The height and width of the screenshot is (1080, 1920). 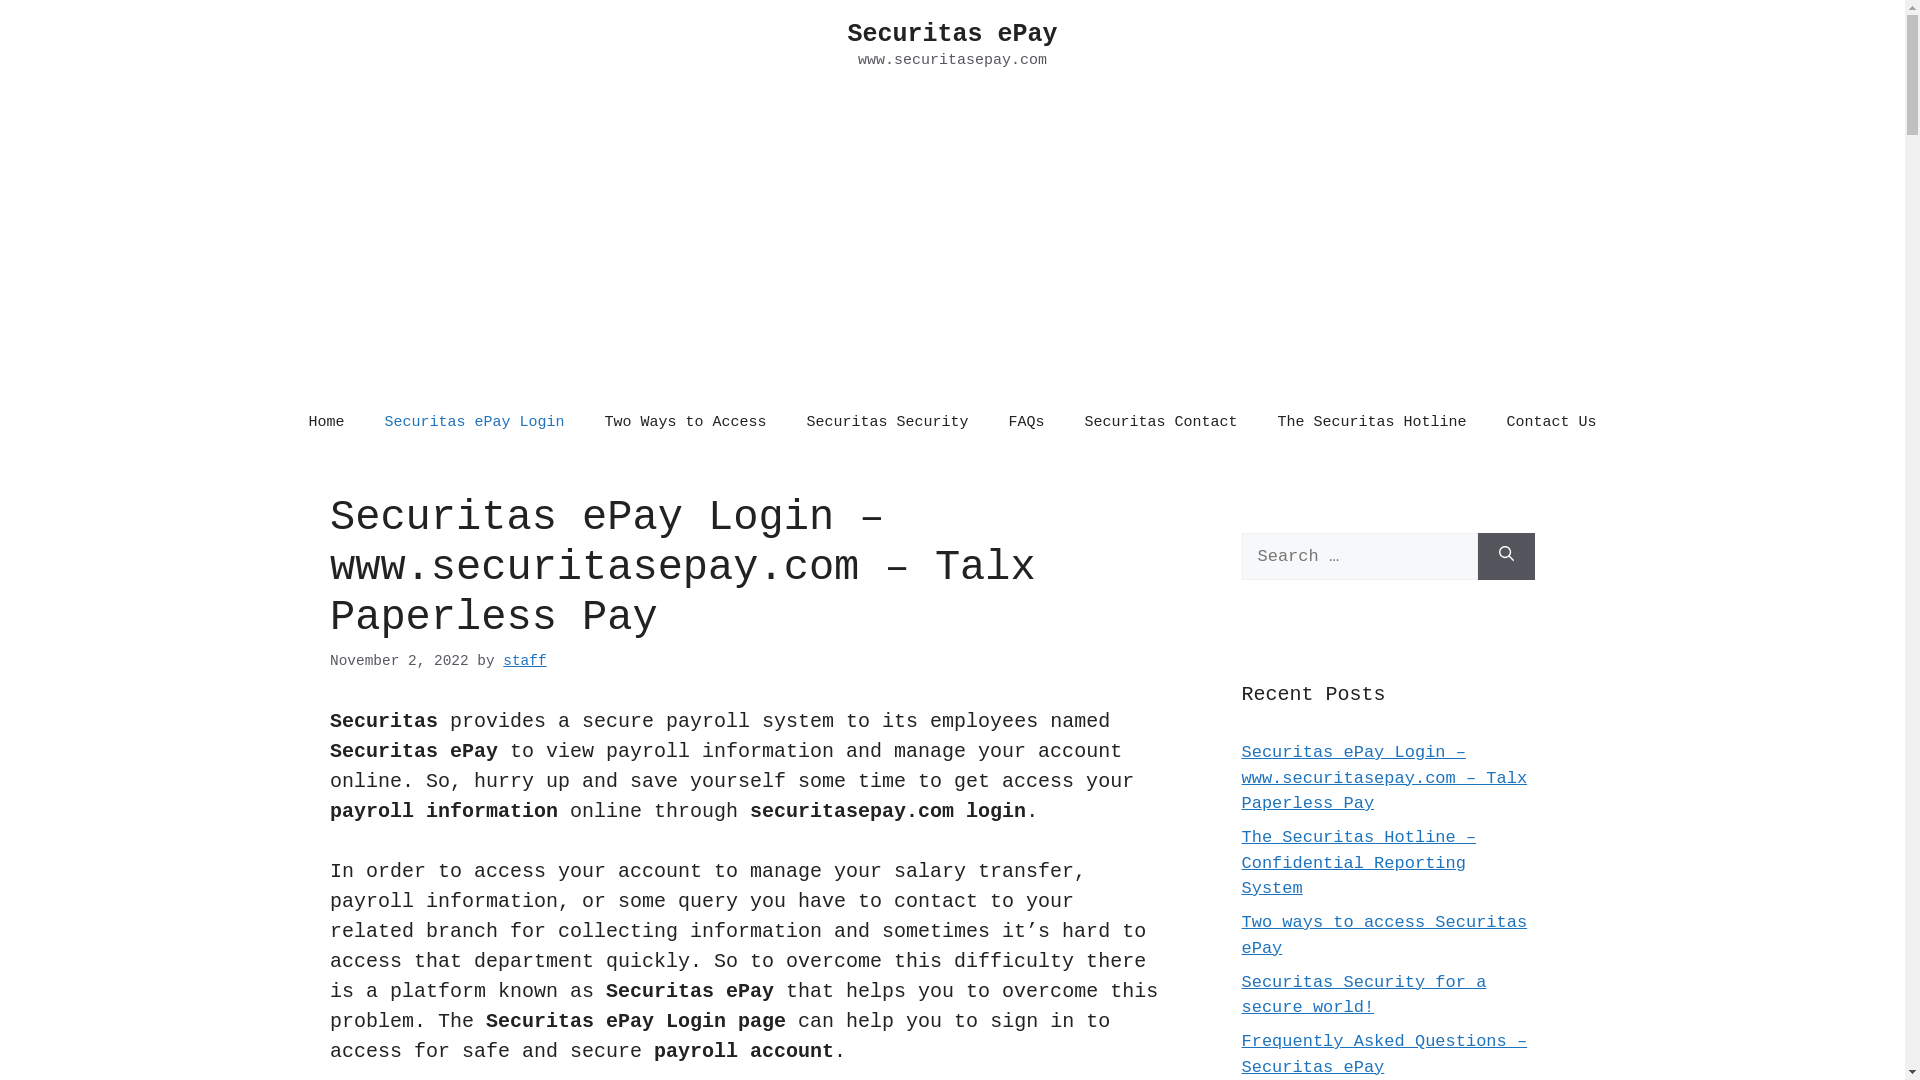 I want to click on Securitas ePay Login, so click(x=474, y=422).